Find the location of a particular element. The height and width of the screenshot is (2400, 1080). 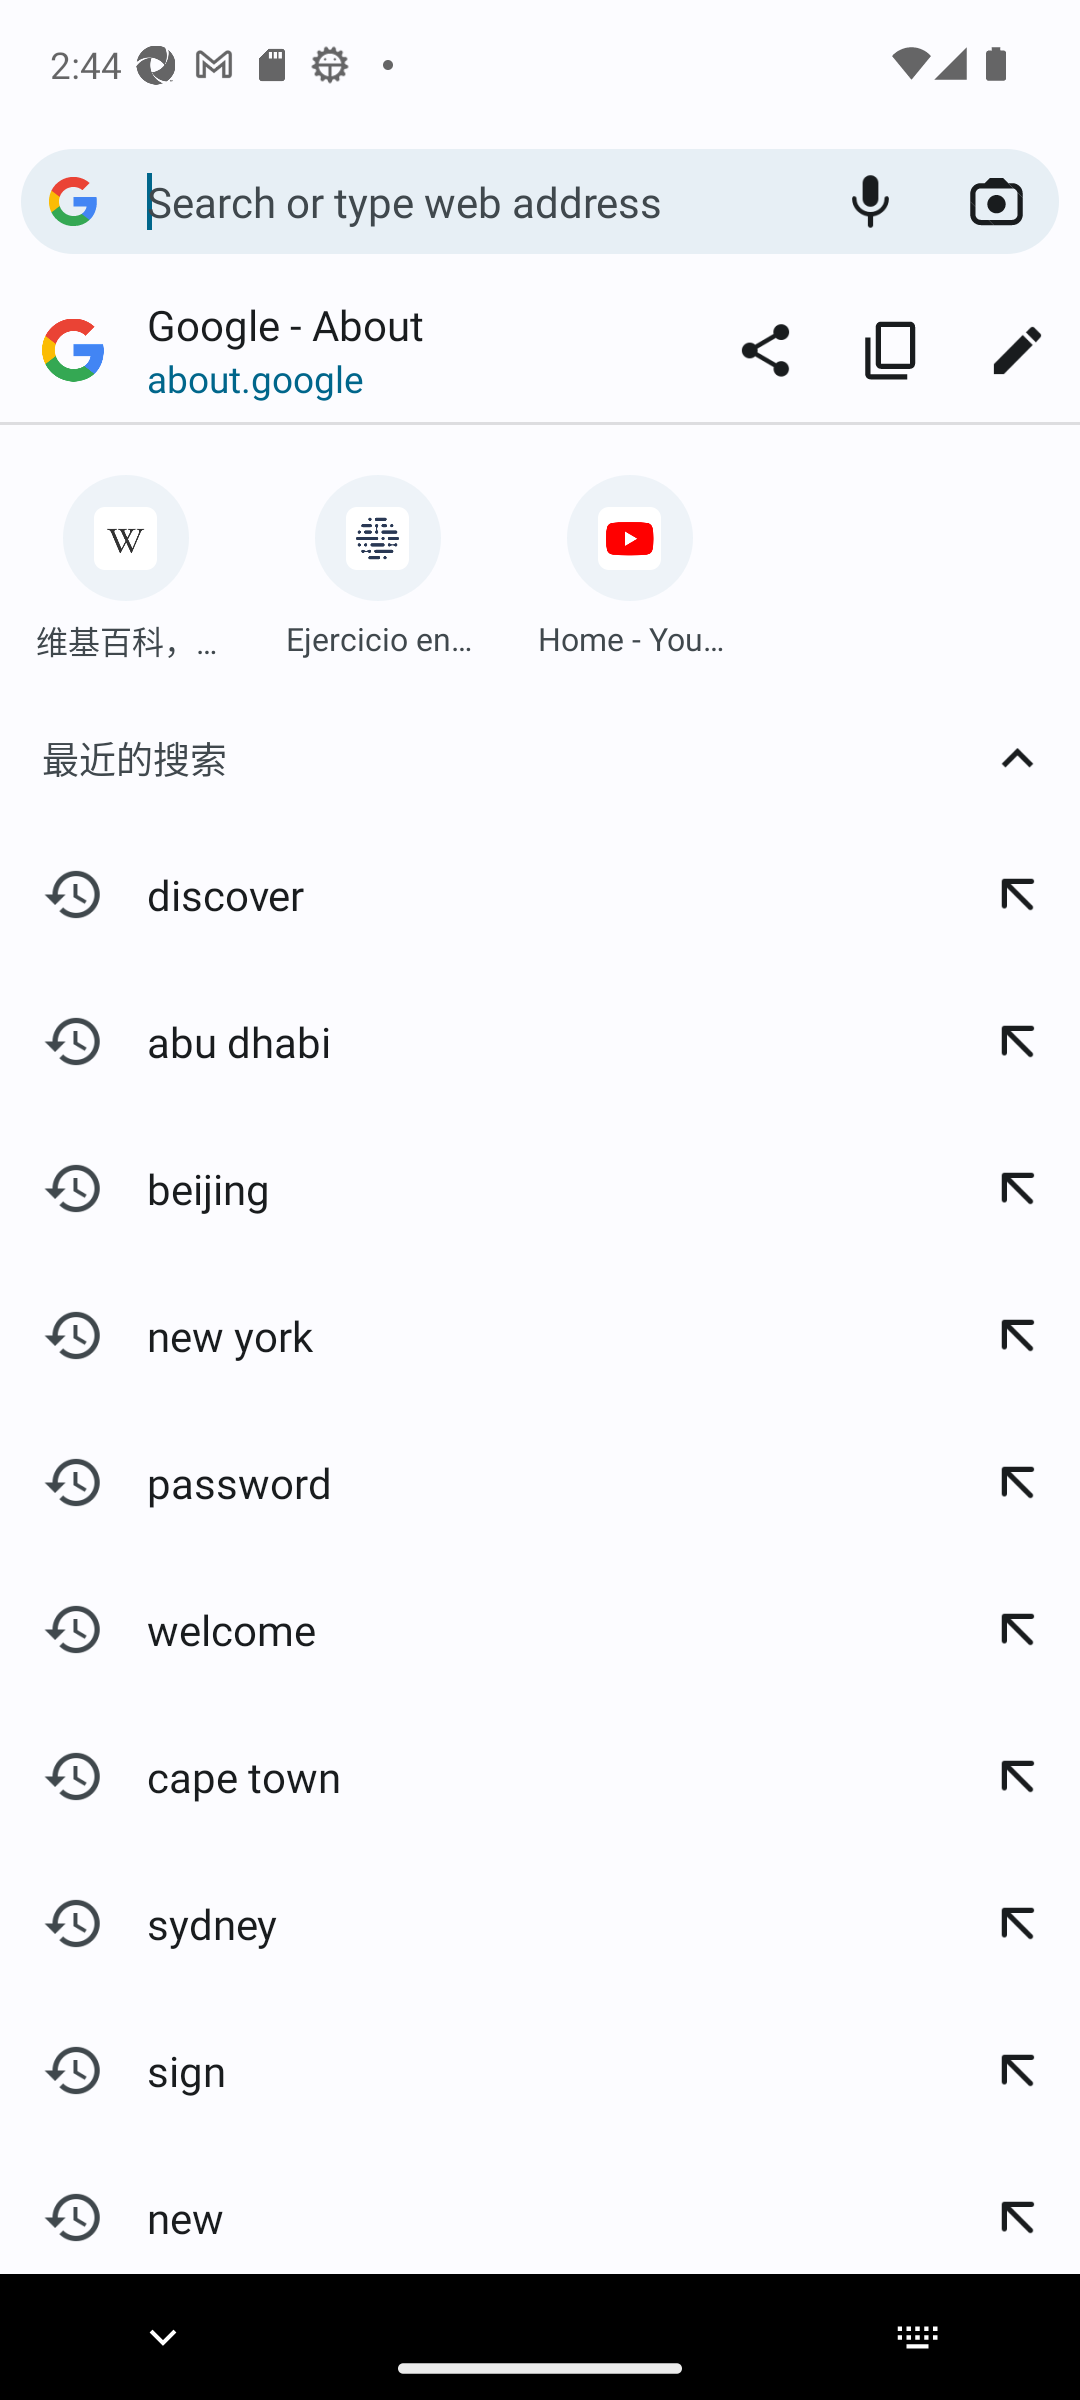

维基百科，自由的百科全书: zh.m.wikipedia.org 维基百科，自由的百科全书 is located at coordinates (126, 559).